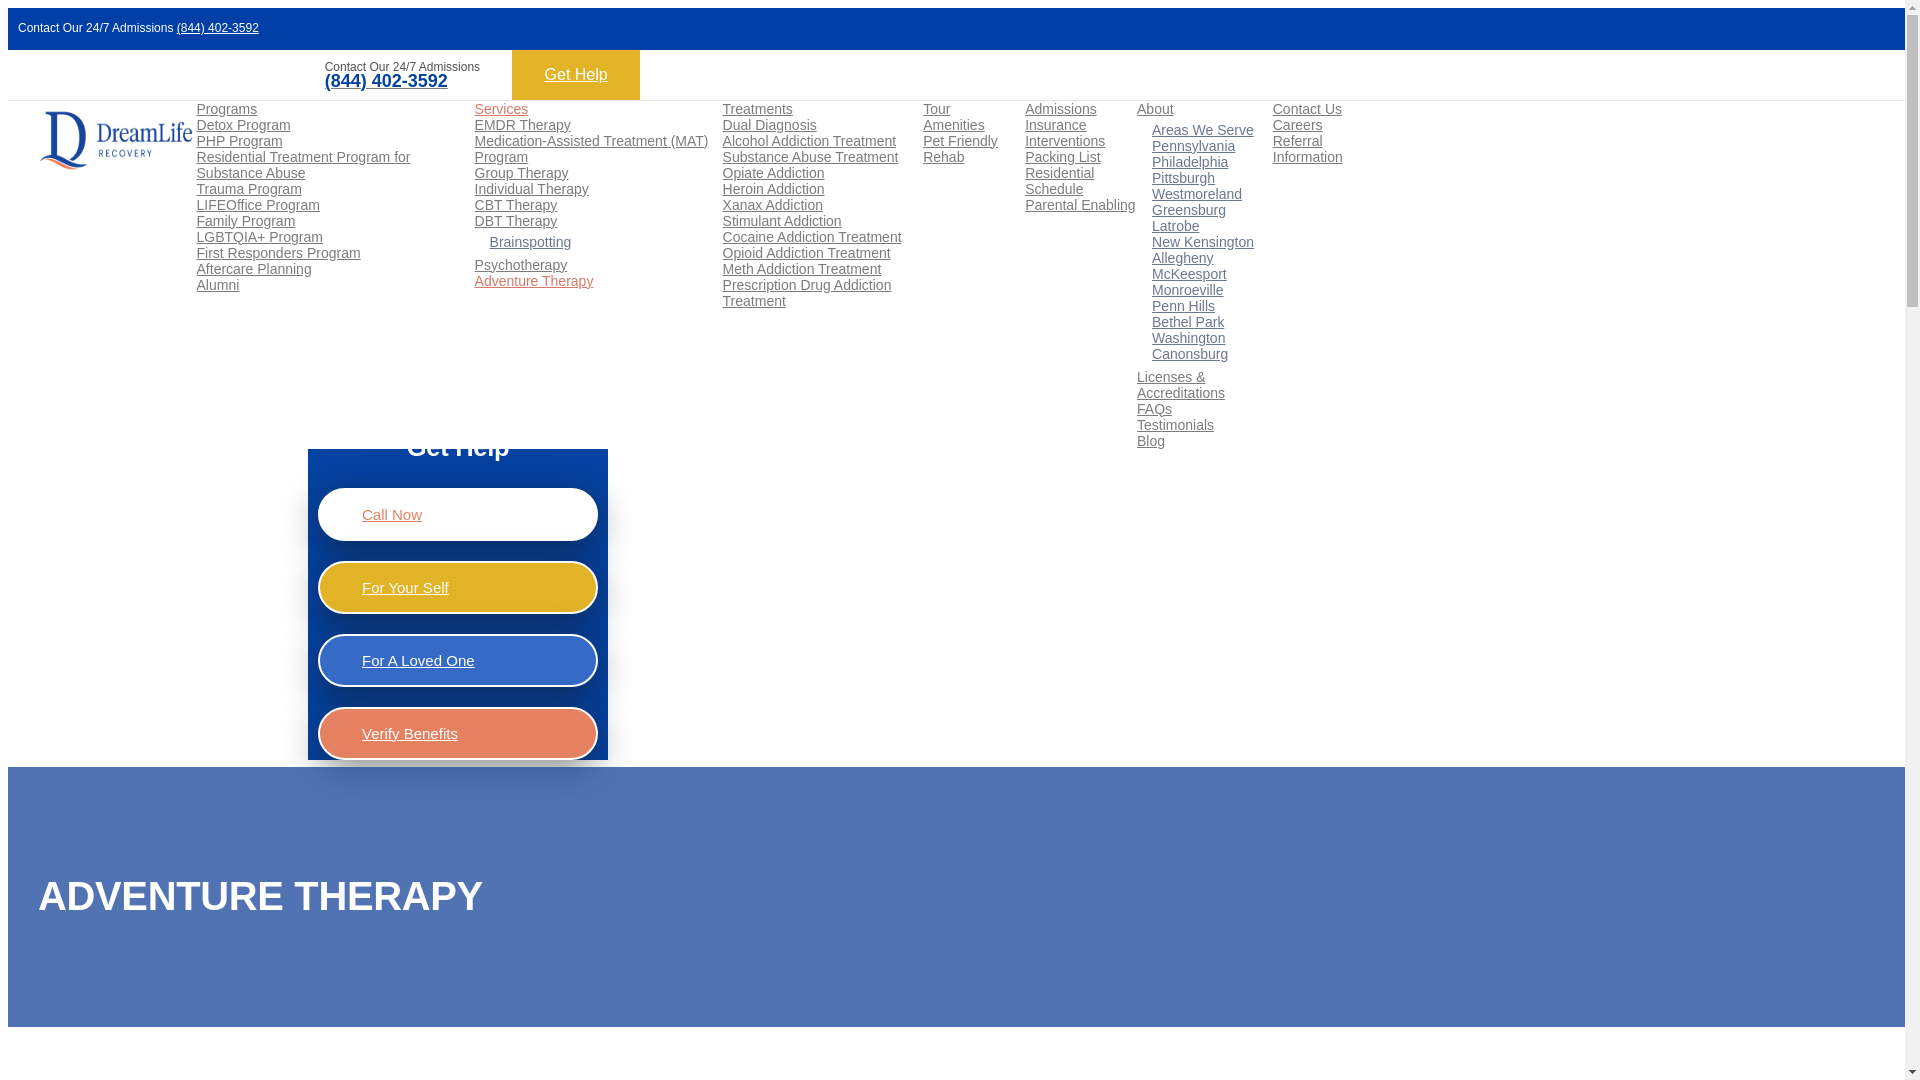  Describe the element at coordinates (534, 281) in the screenshot. I see `Adventure Therapy` at that location.